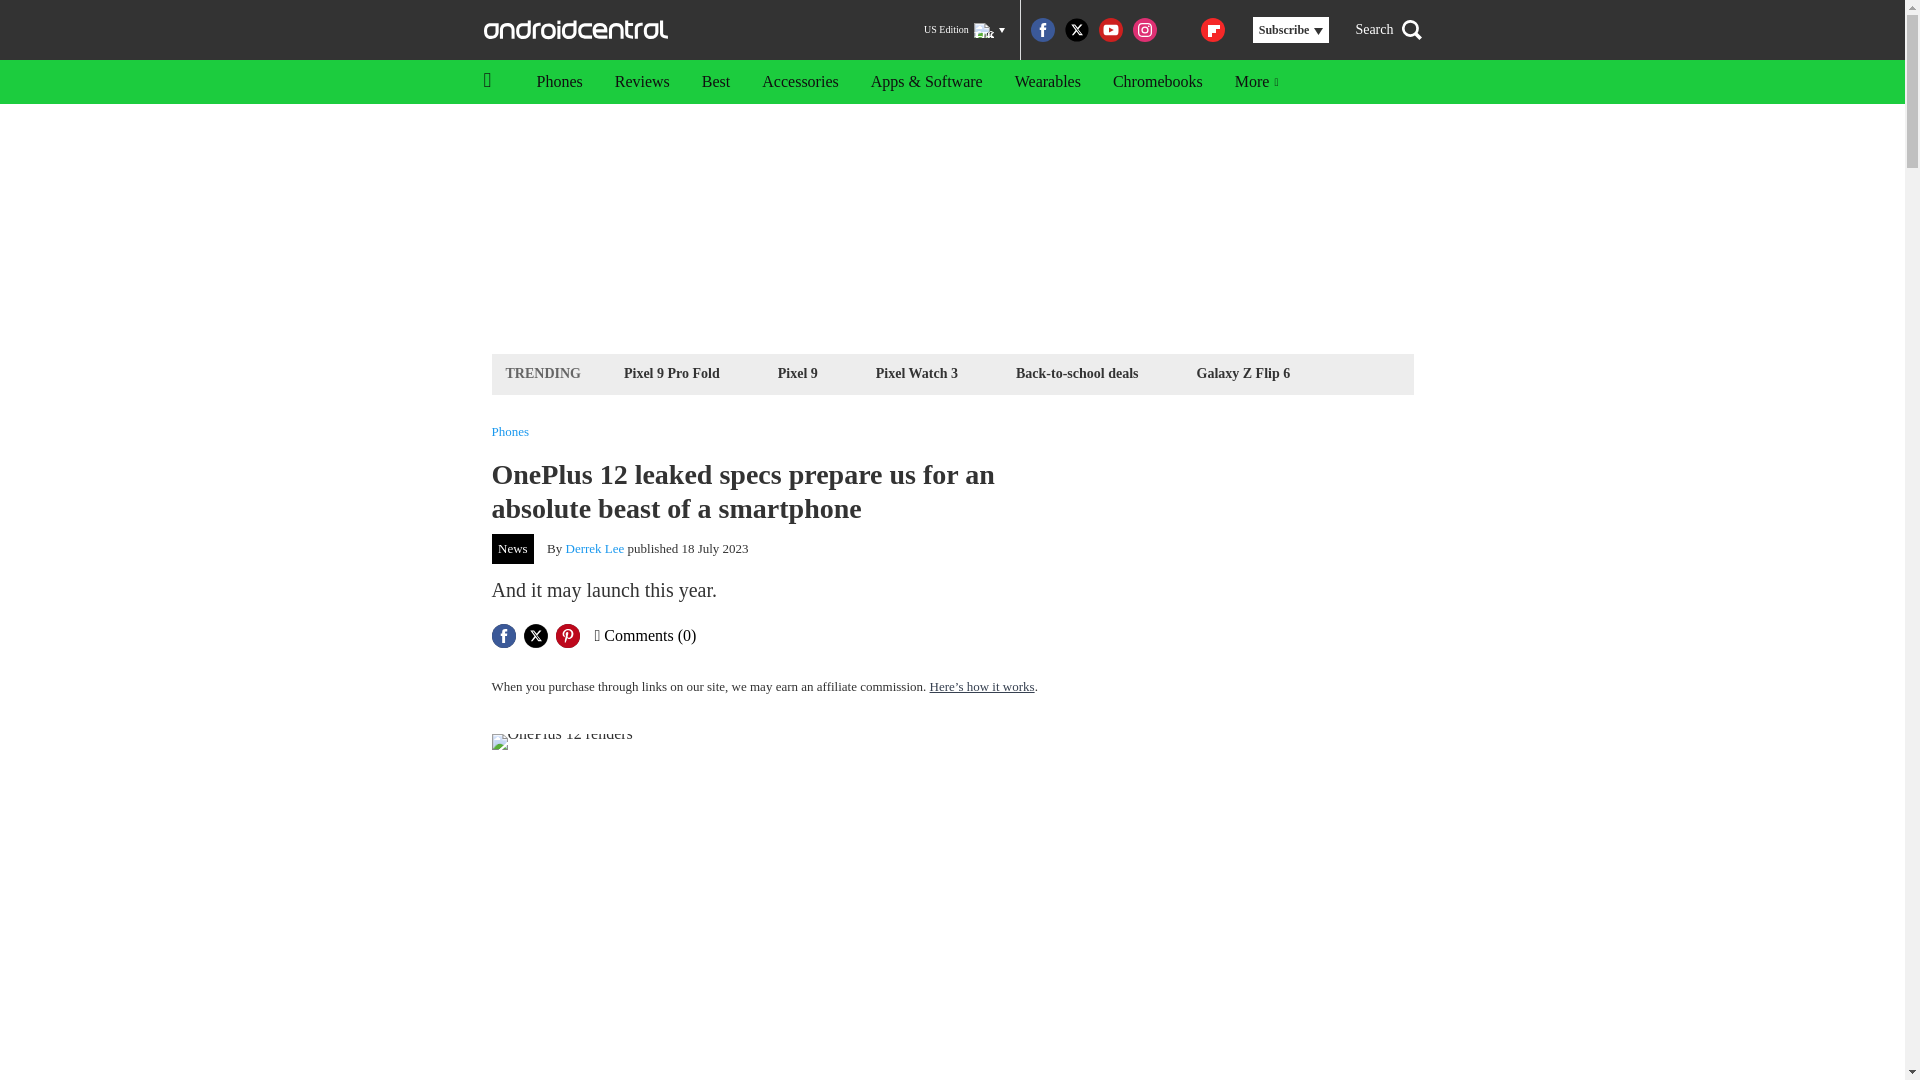 The height and width of the screenshot is (1080, 1920). I want to click on Phones, so click(510, 432).